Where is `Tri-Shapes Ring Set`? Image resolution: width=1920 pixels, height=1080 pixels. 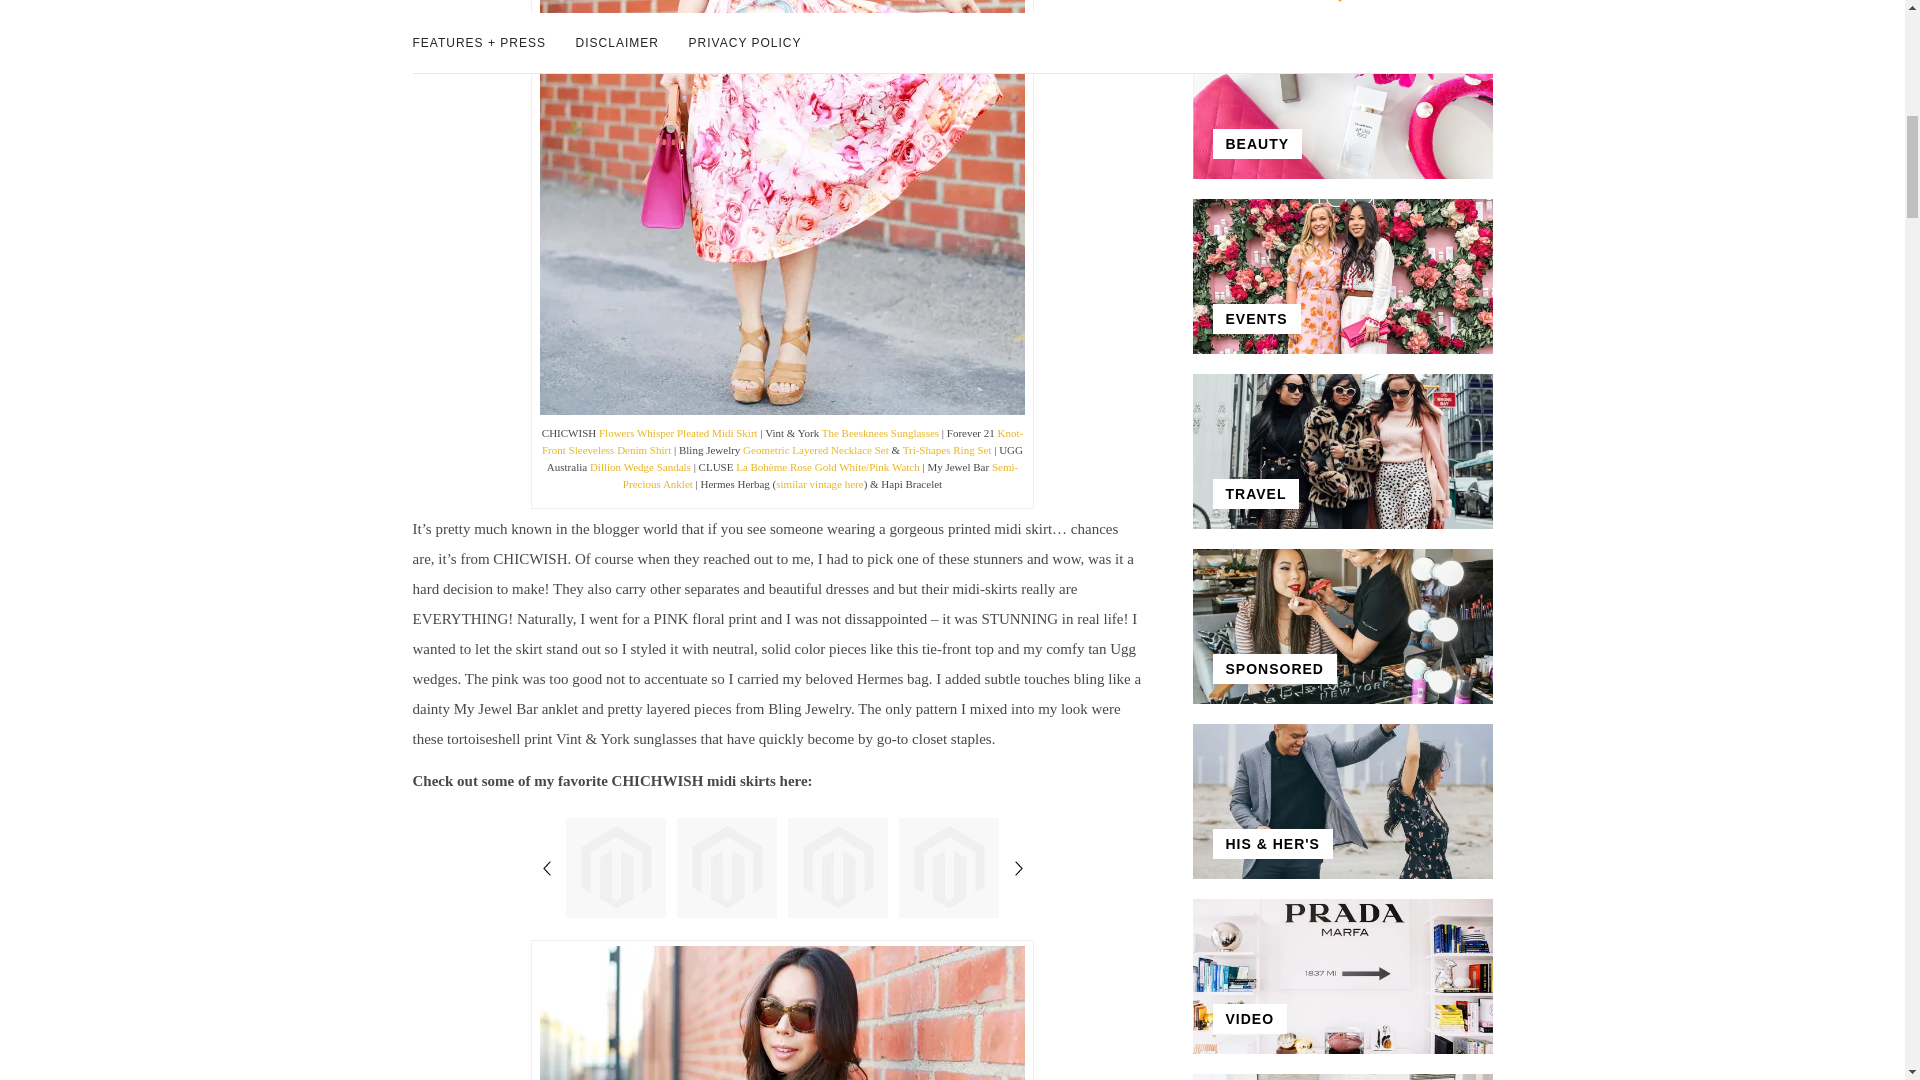 Tri-Shapes Ring Set is located at coordinates (947, 449).